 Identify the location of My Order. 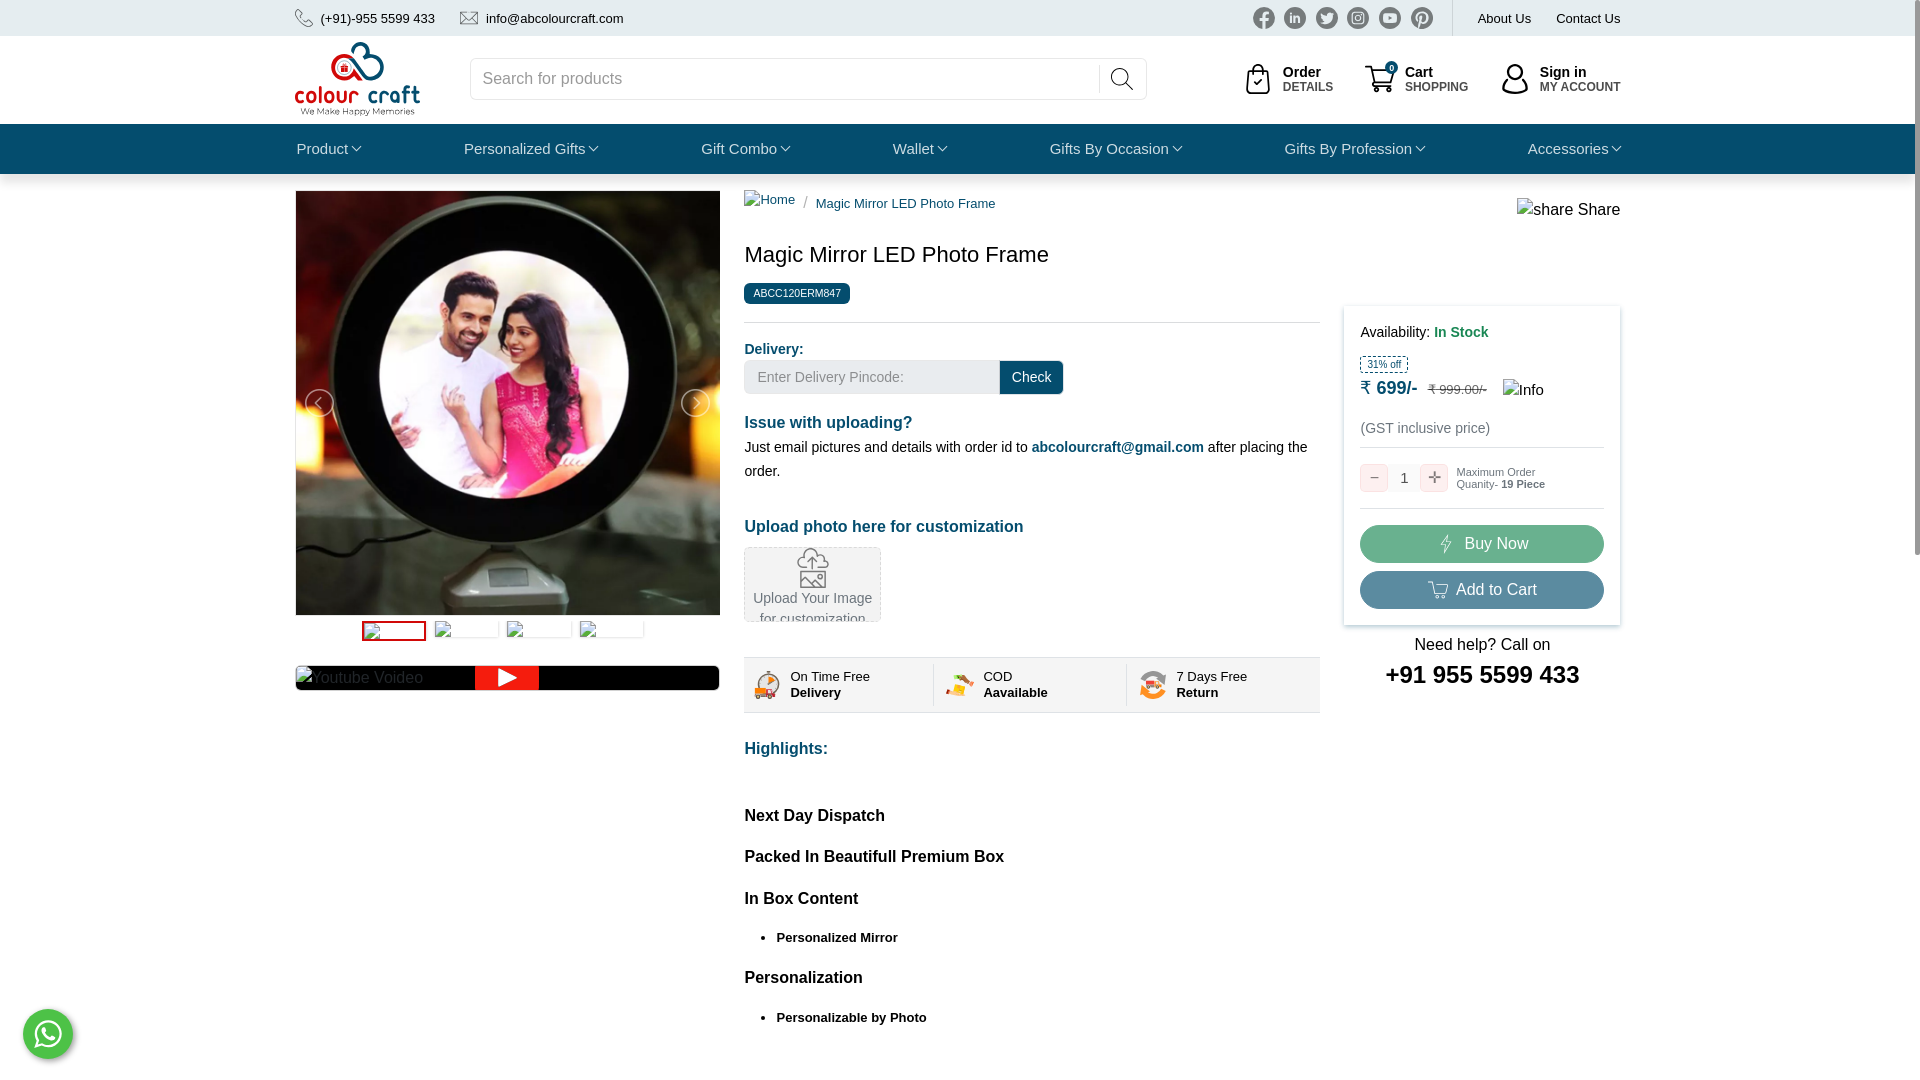
(1416, 78).